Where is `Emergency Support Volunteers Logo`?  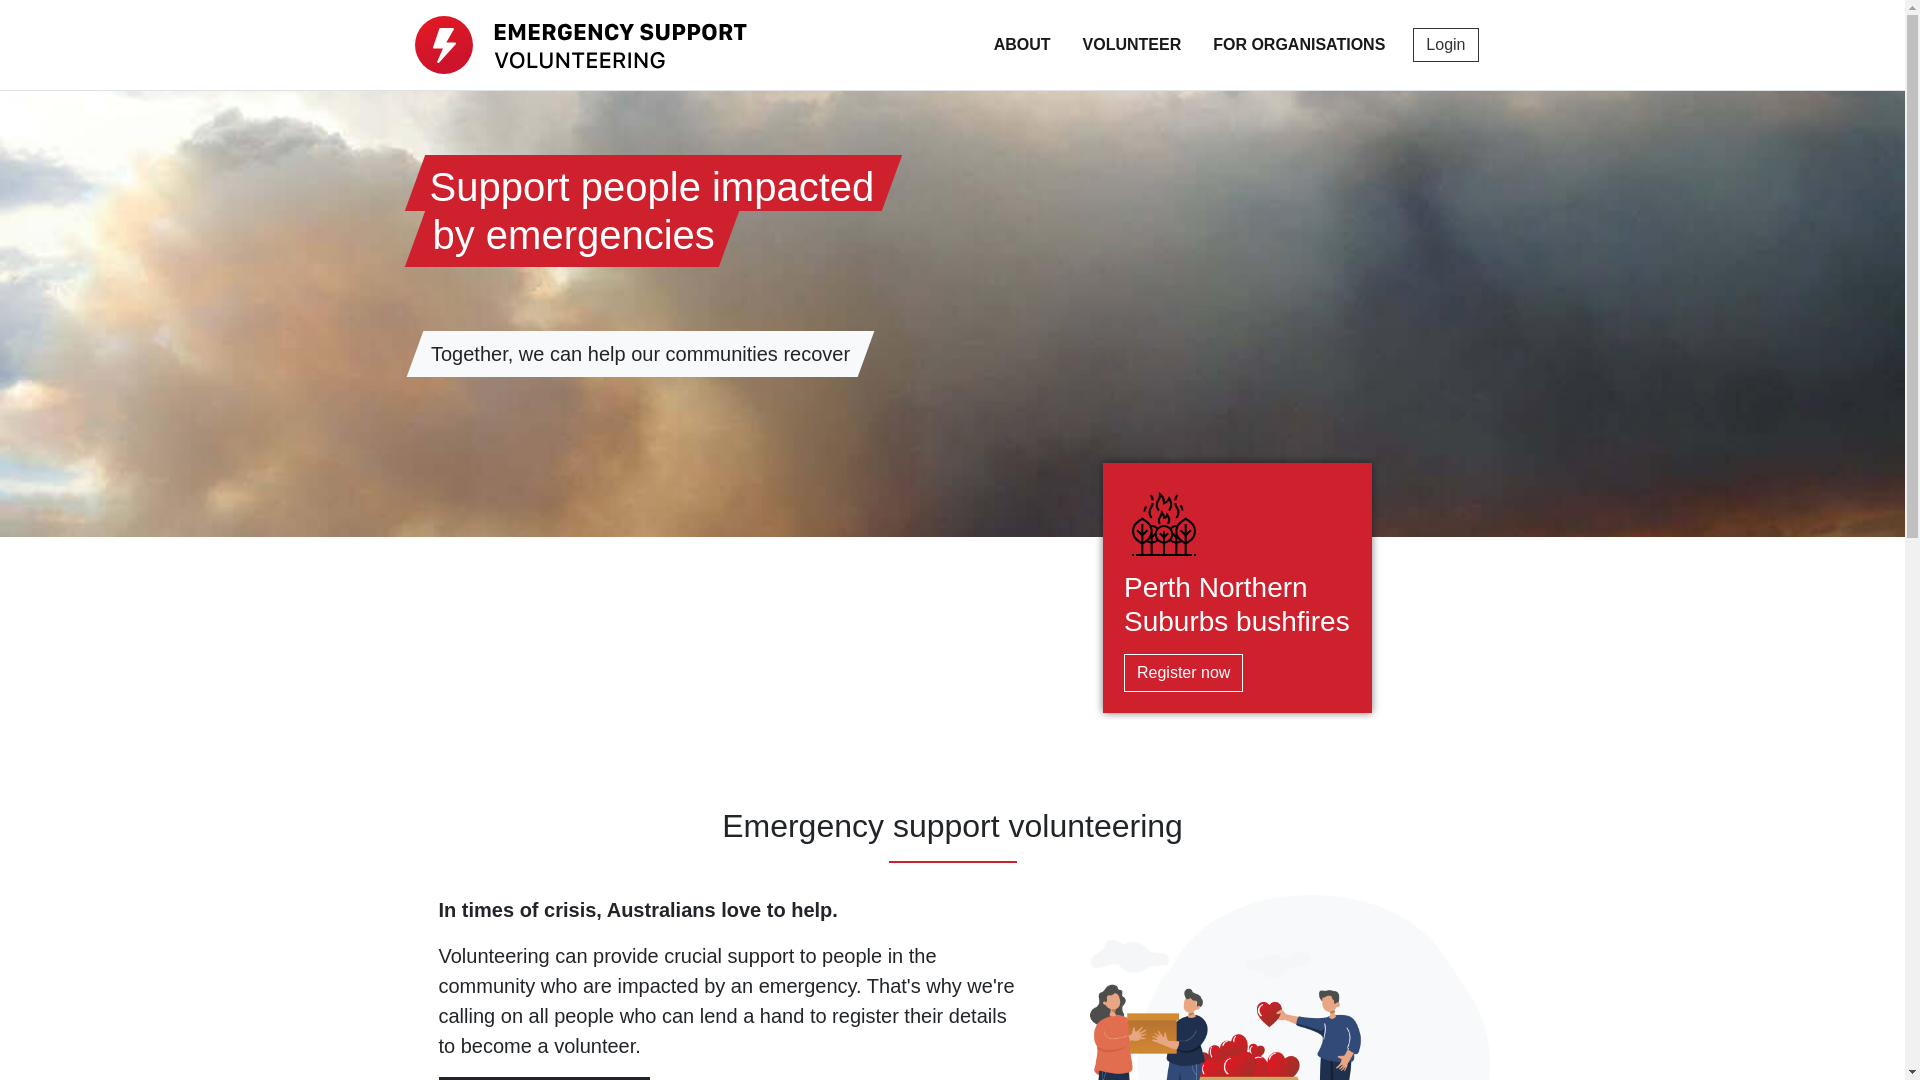
Emergency Support Volunteers Logo is located at coordinates (580, 45).